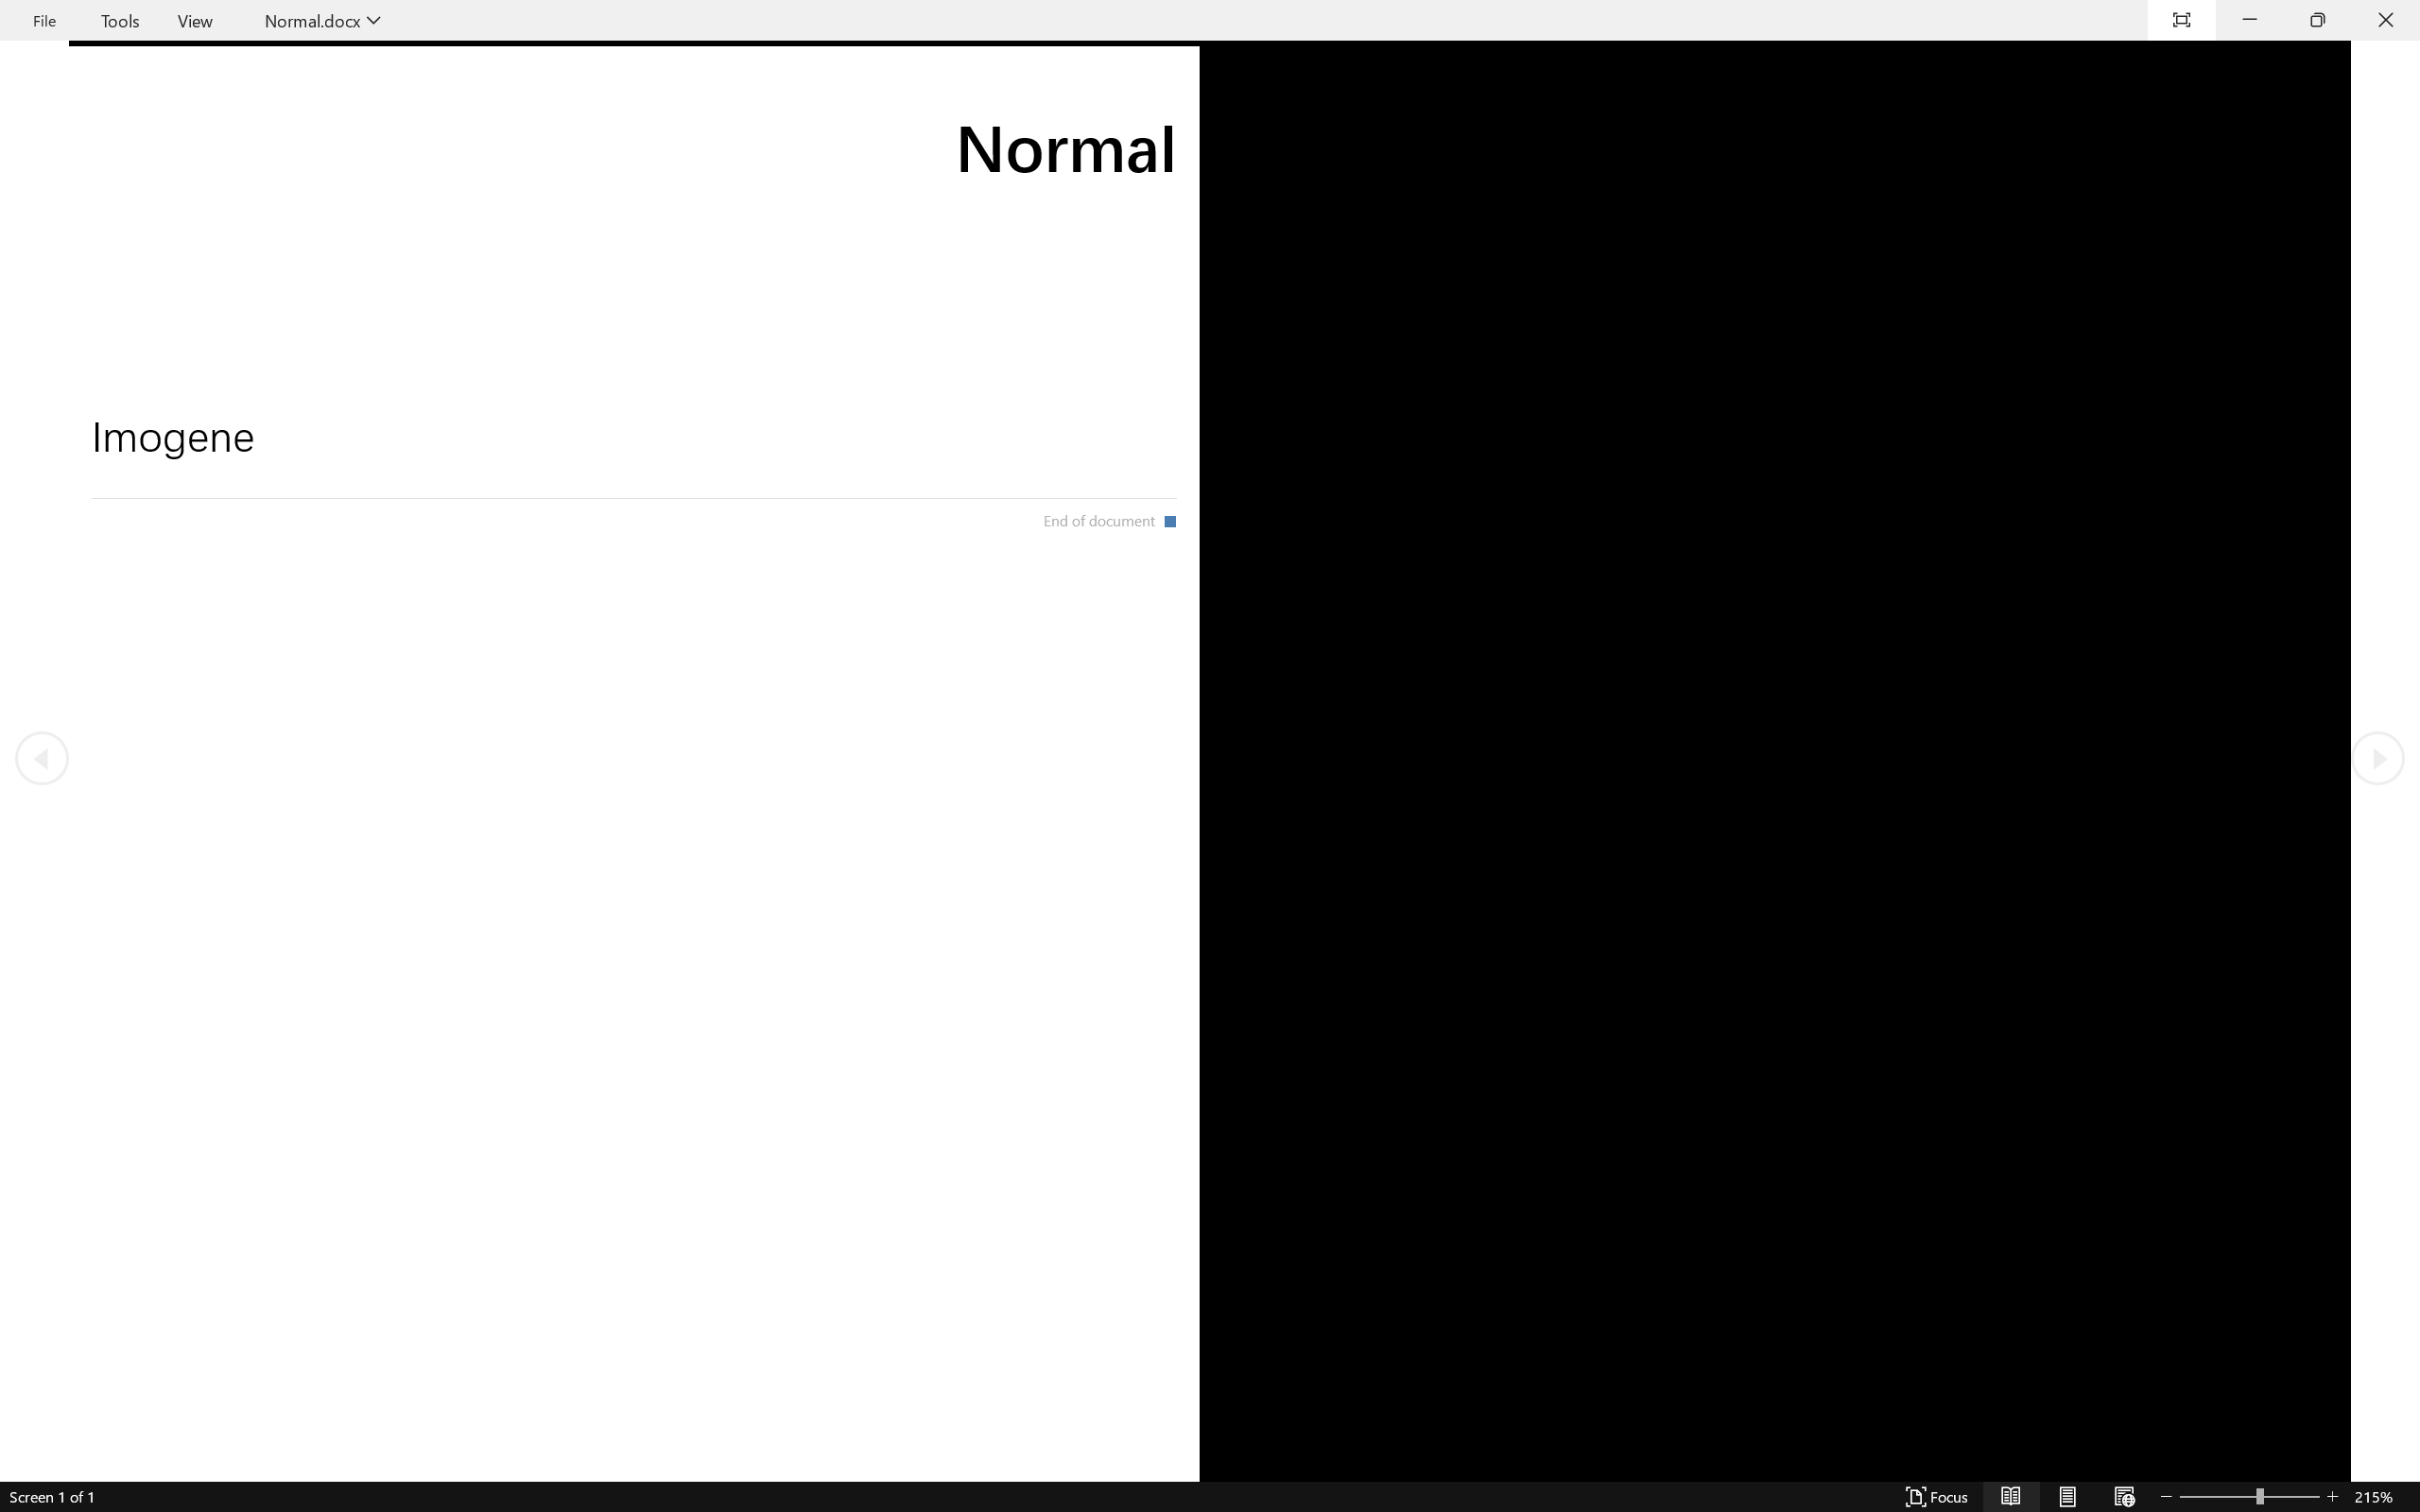 The width and height of the screenshot is (2420, 1512). Describe the element at coordinates (544, 92) in the screenshot. I see `Clear Formatting` at that location.